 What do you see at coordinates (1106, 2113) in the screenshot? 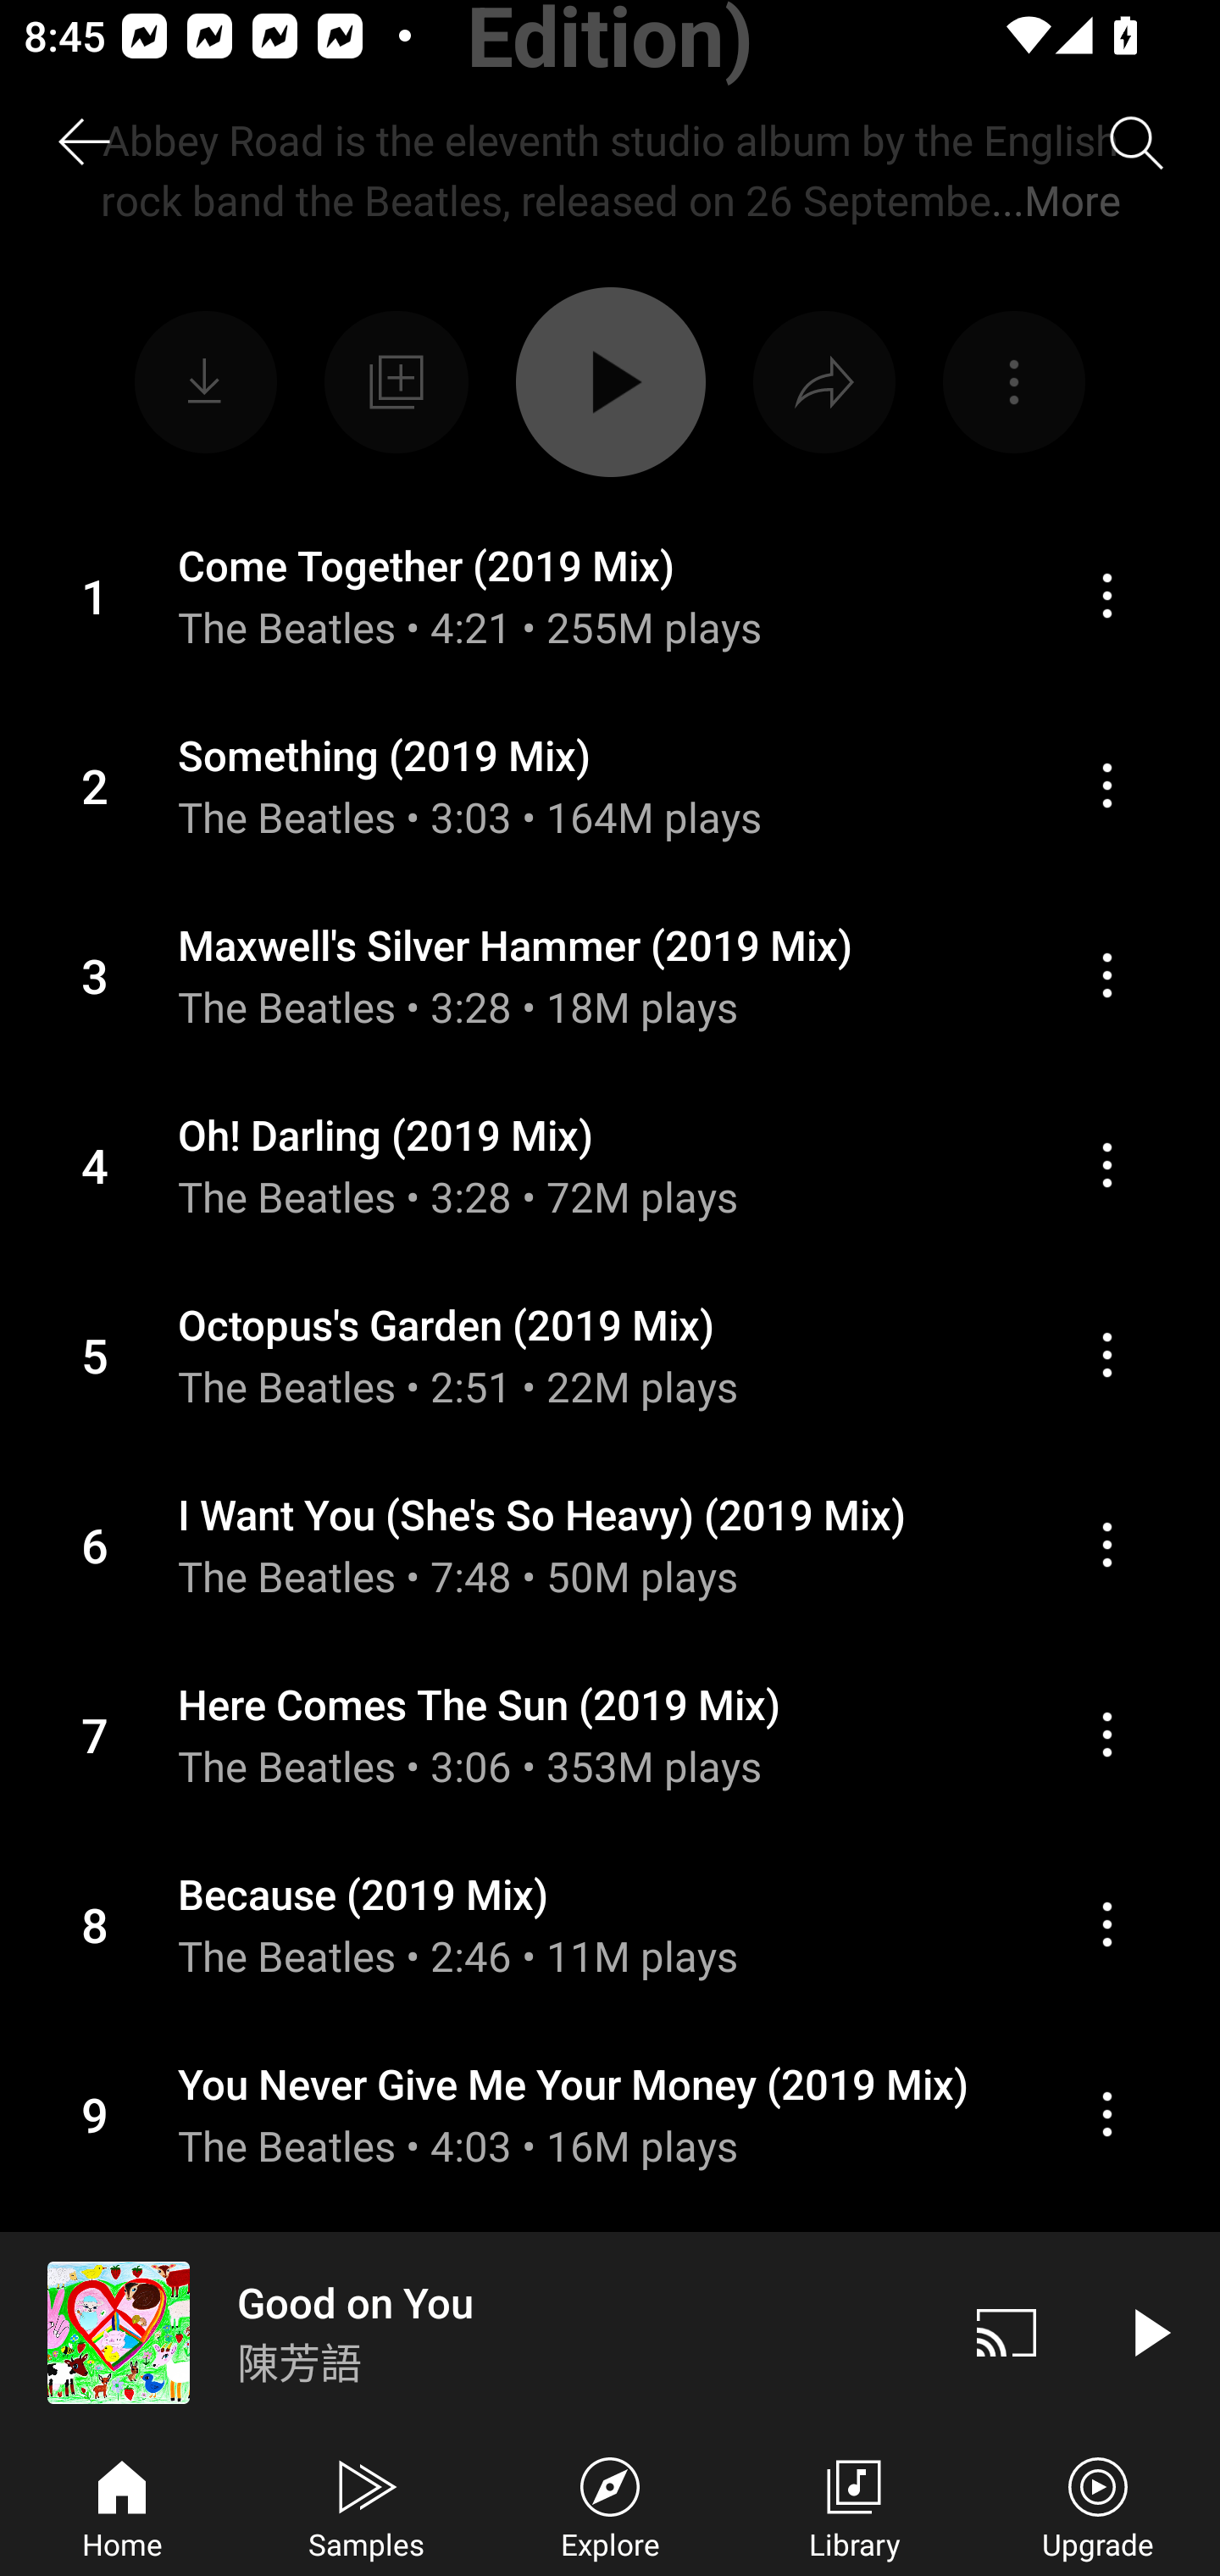
I see `Action menu` at bounding box center [1106, 2113].